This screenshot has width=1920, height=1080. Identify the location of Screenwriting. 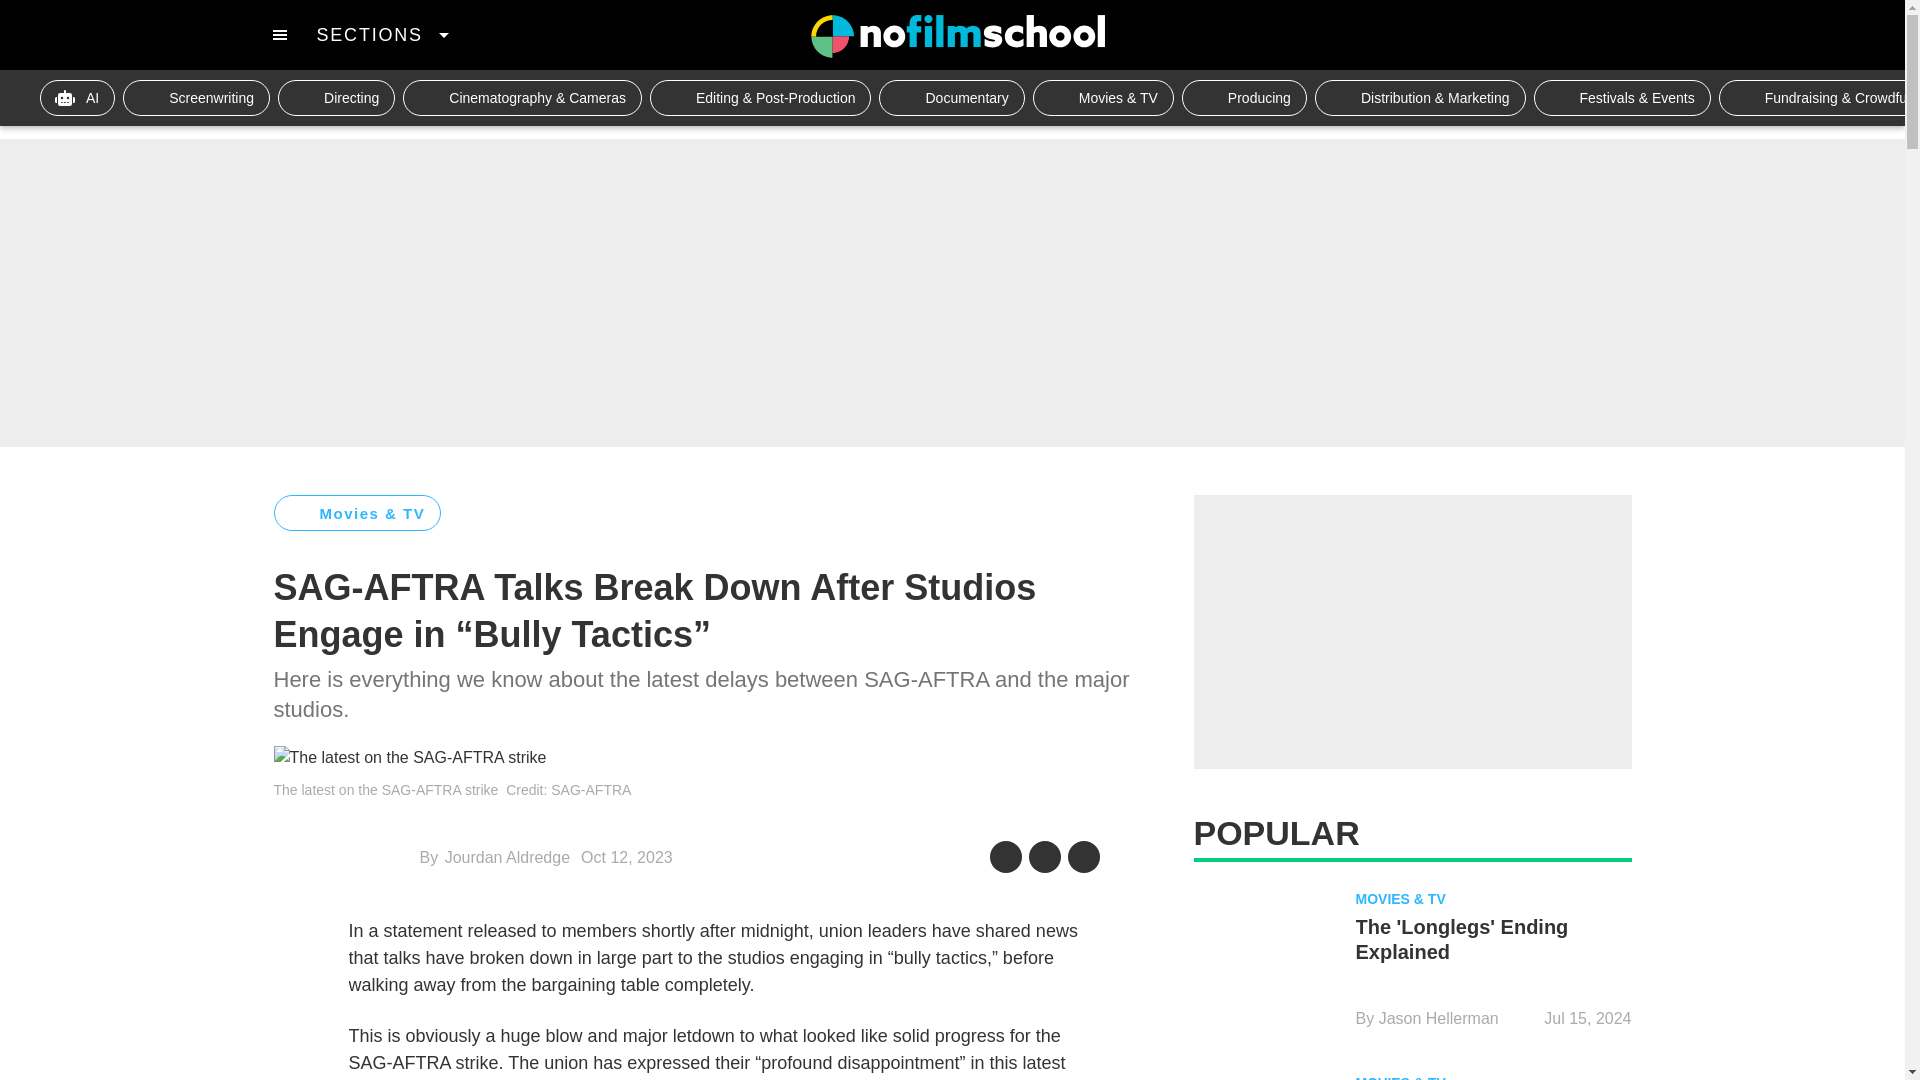
(196, 97).